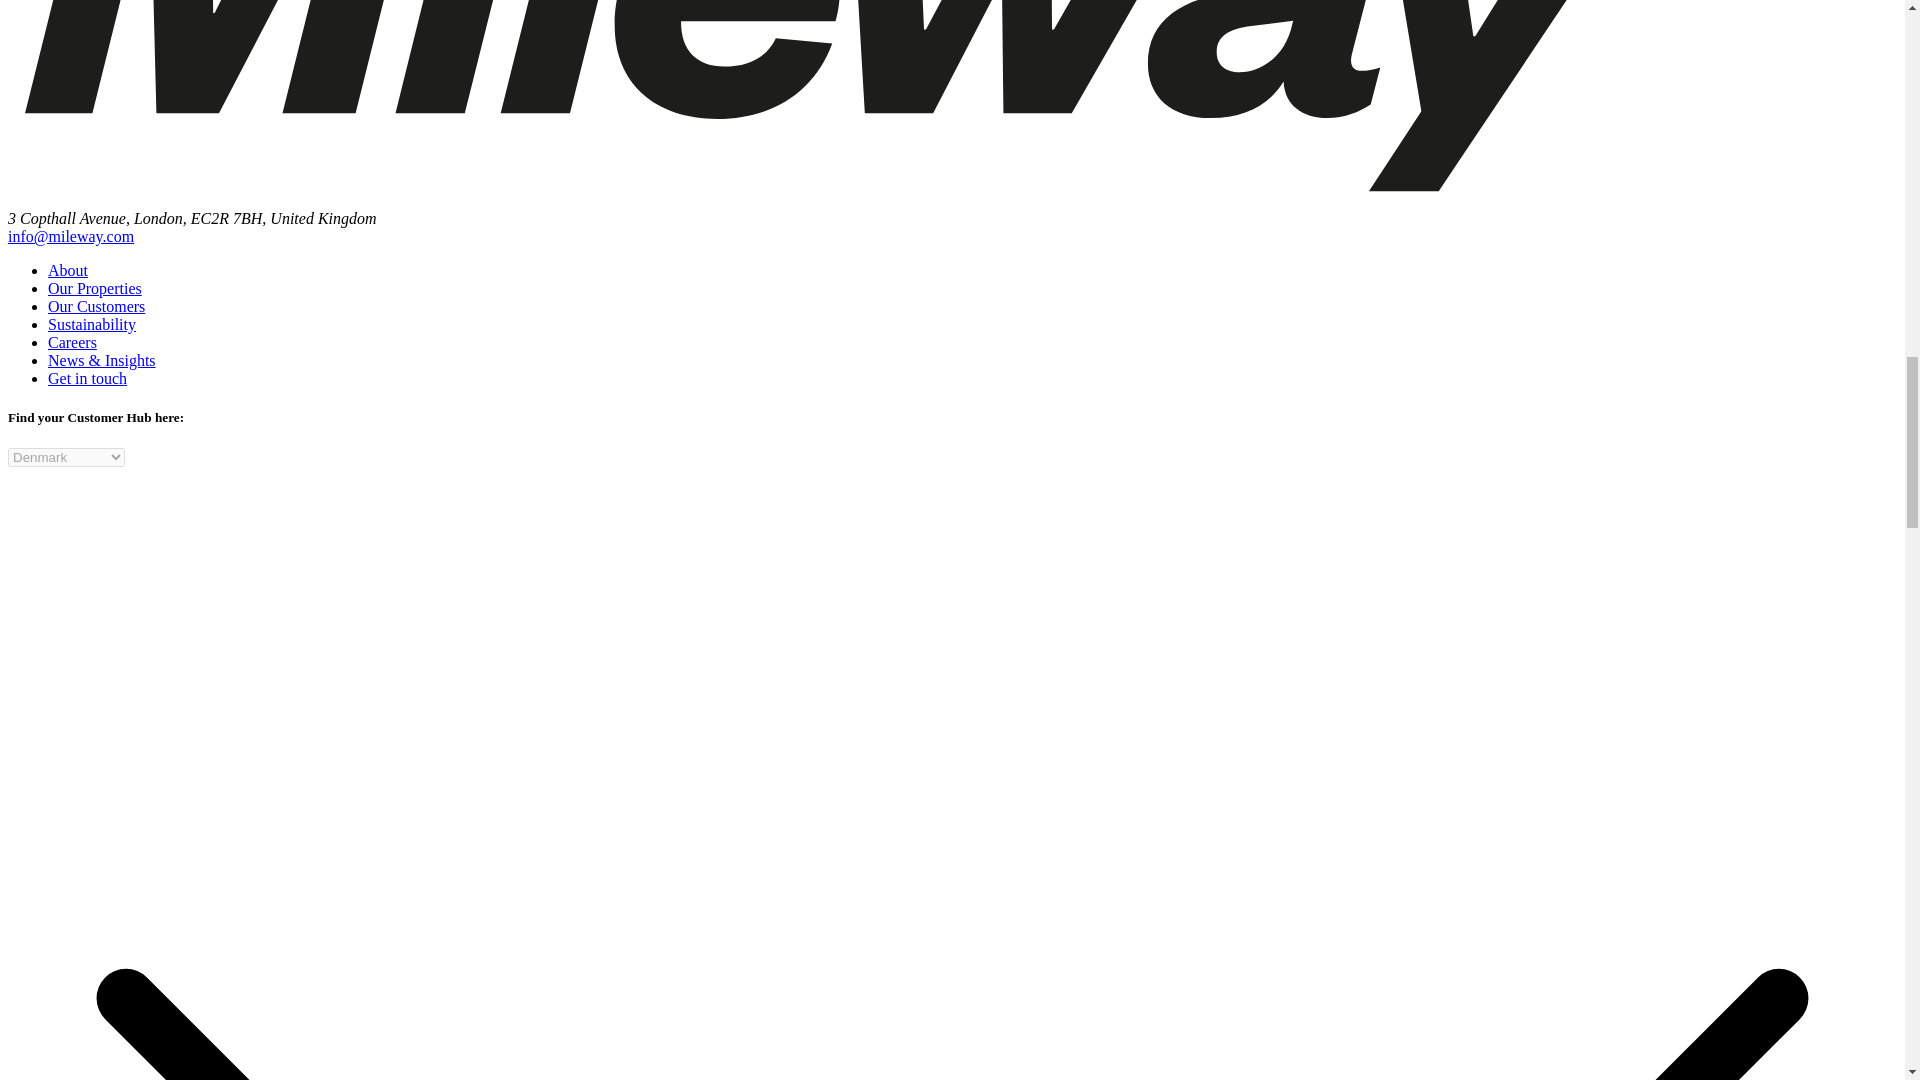 The height and width of the screenshot is (1080, 1920). What do you see at coordinates (72, 342) in the screenshot?
I see `Careers` at bounding box center [72, 342].